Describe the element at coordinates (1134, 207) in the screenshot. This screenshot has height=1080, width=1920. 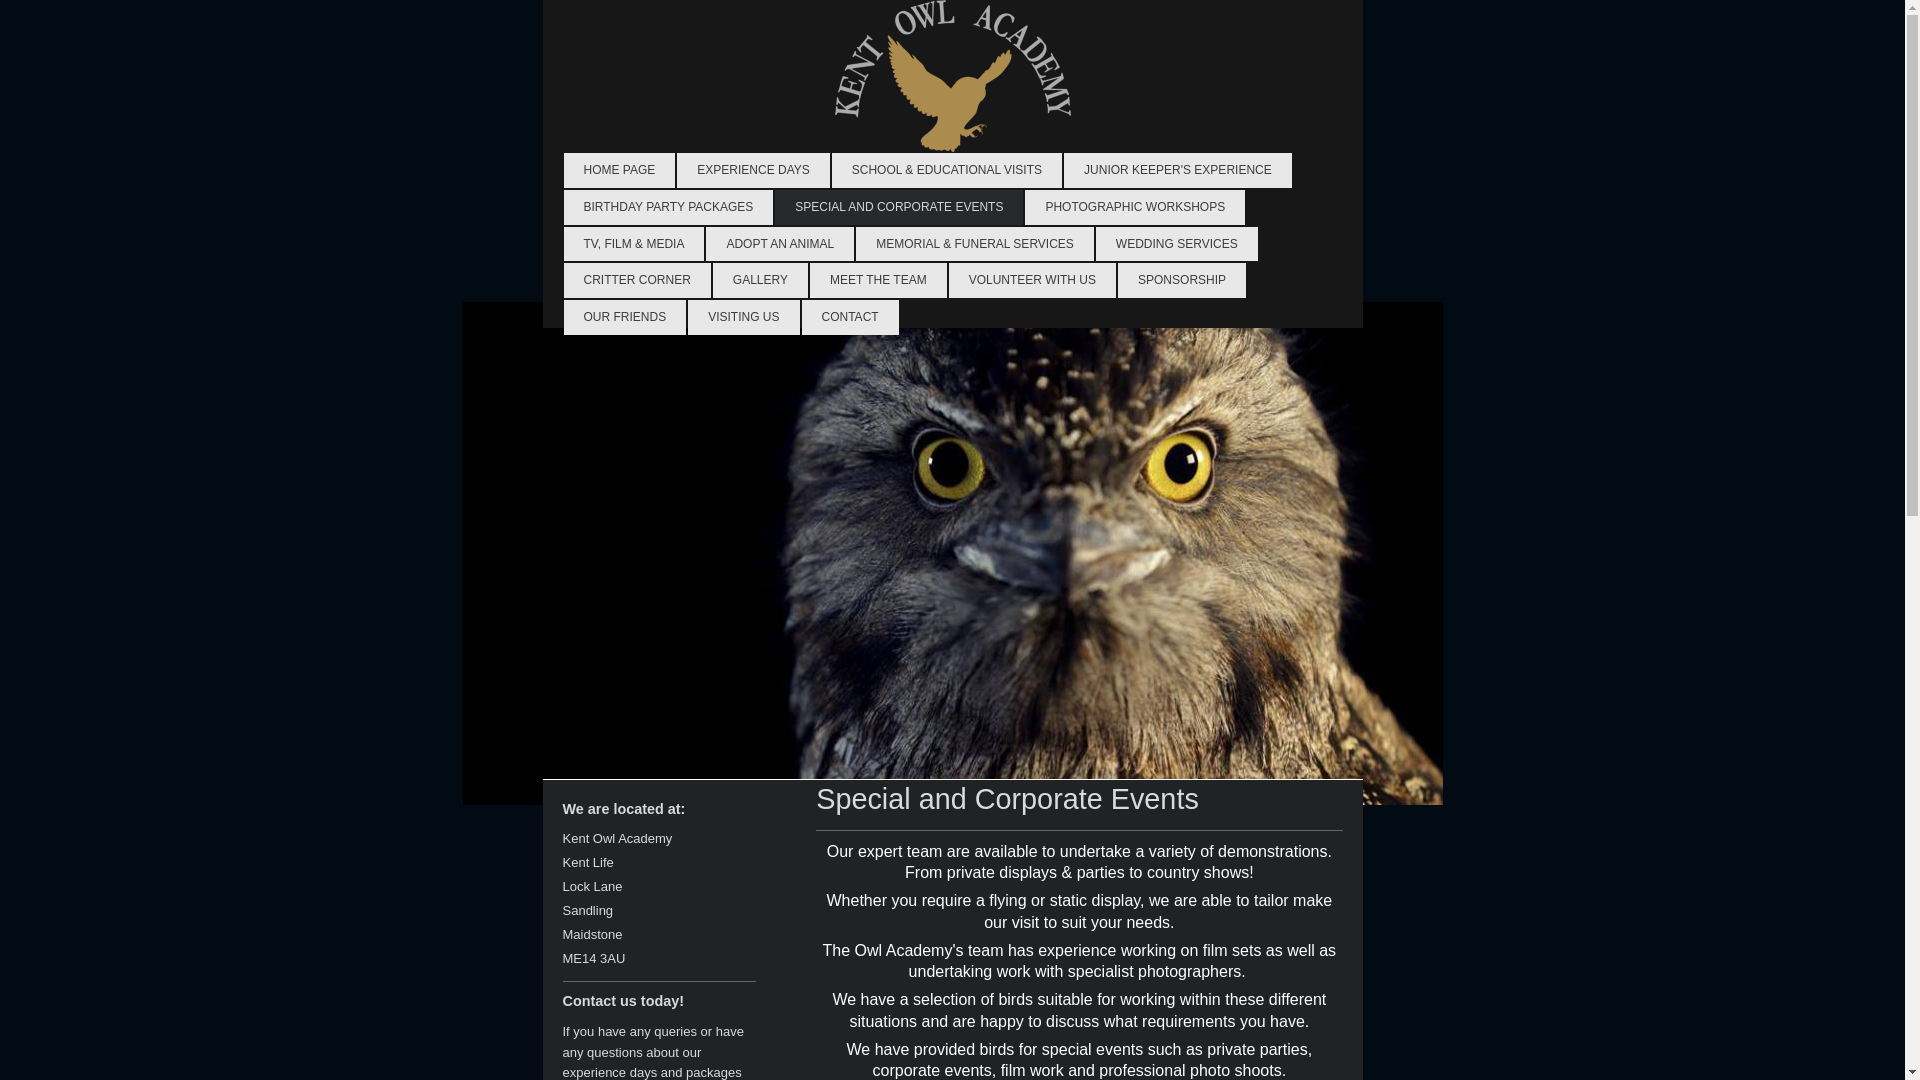
I see `PHOTOGRAPHIC WORKSHOPS` at that location.